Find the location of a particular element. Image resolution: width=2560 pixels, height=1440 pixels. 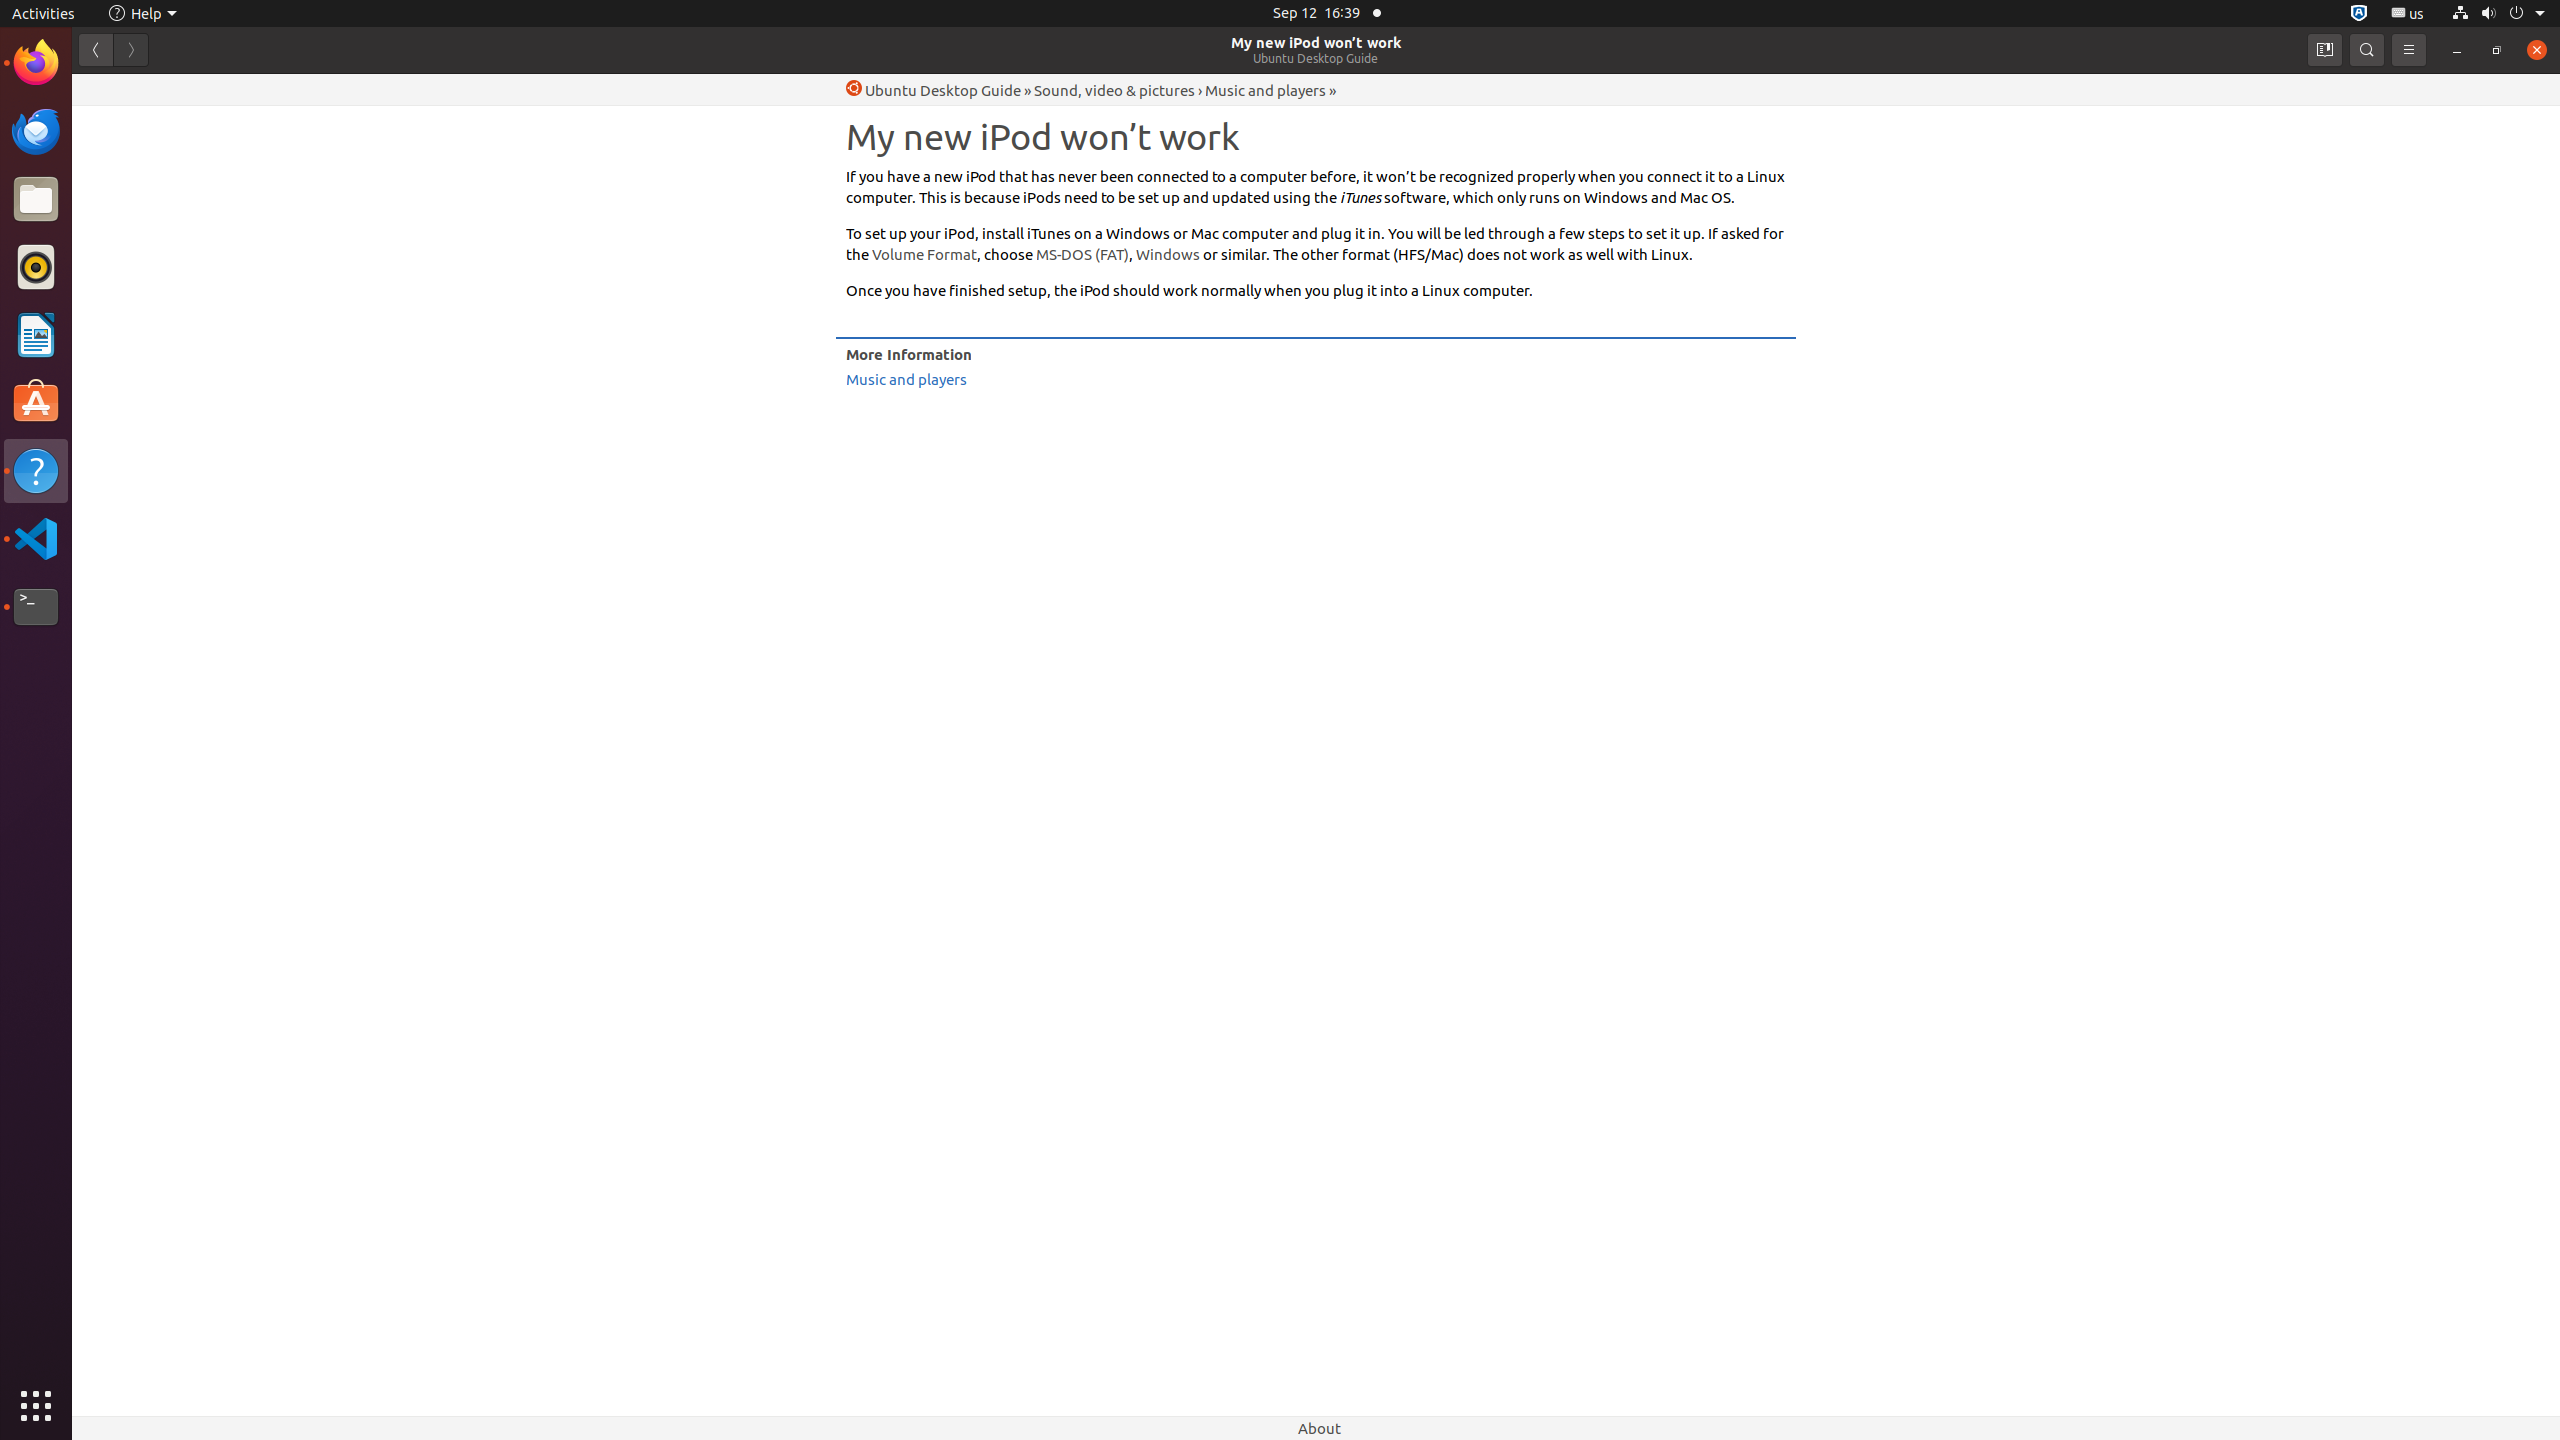

Ubuntu Desktop Guide is located at coordinates (1316, 58).